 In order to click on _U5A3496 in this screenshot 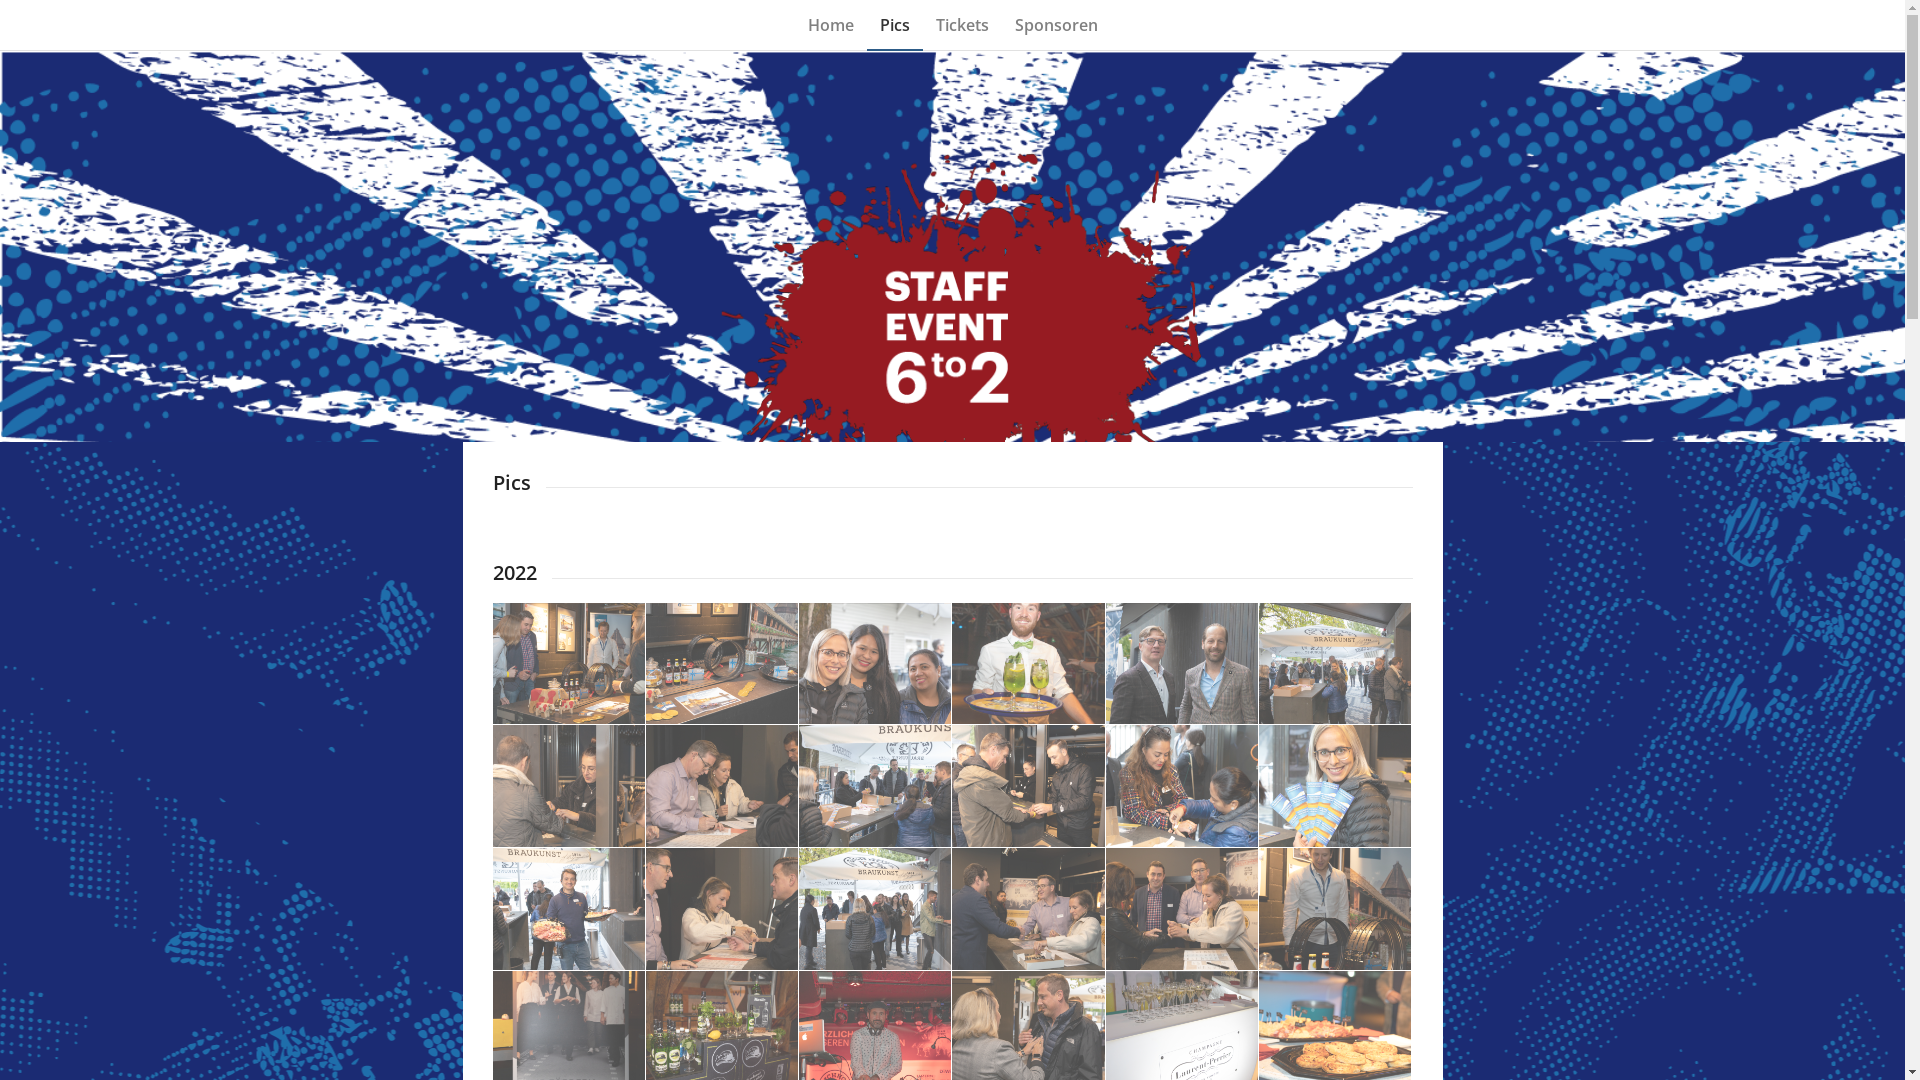, I will do `click(568, 786)`.